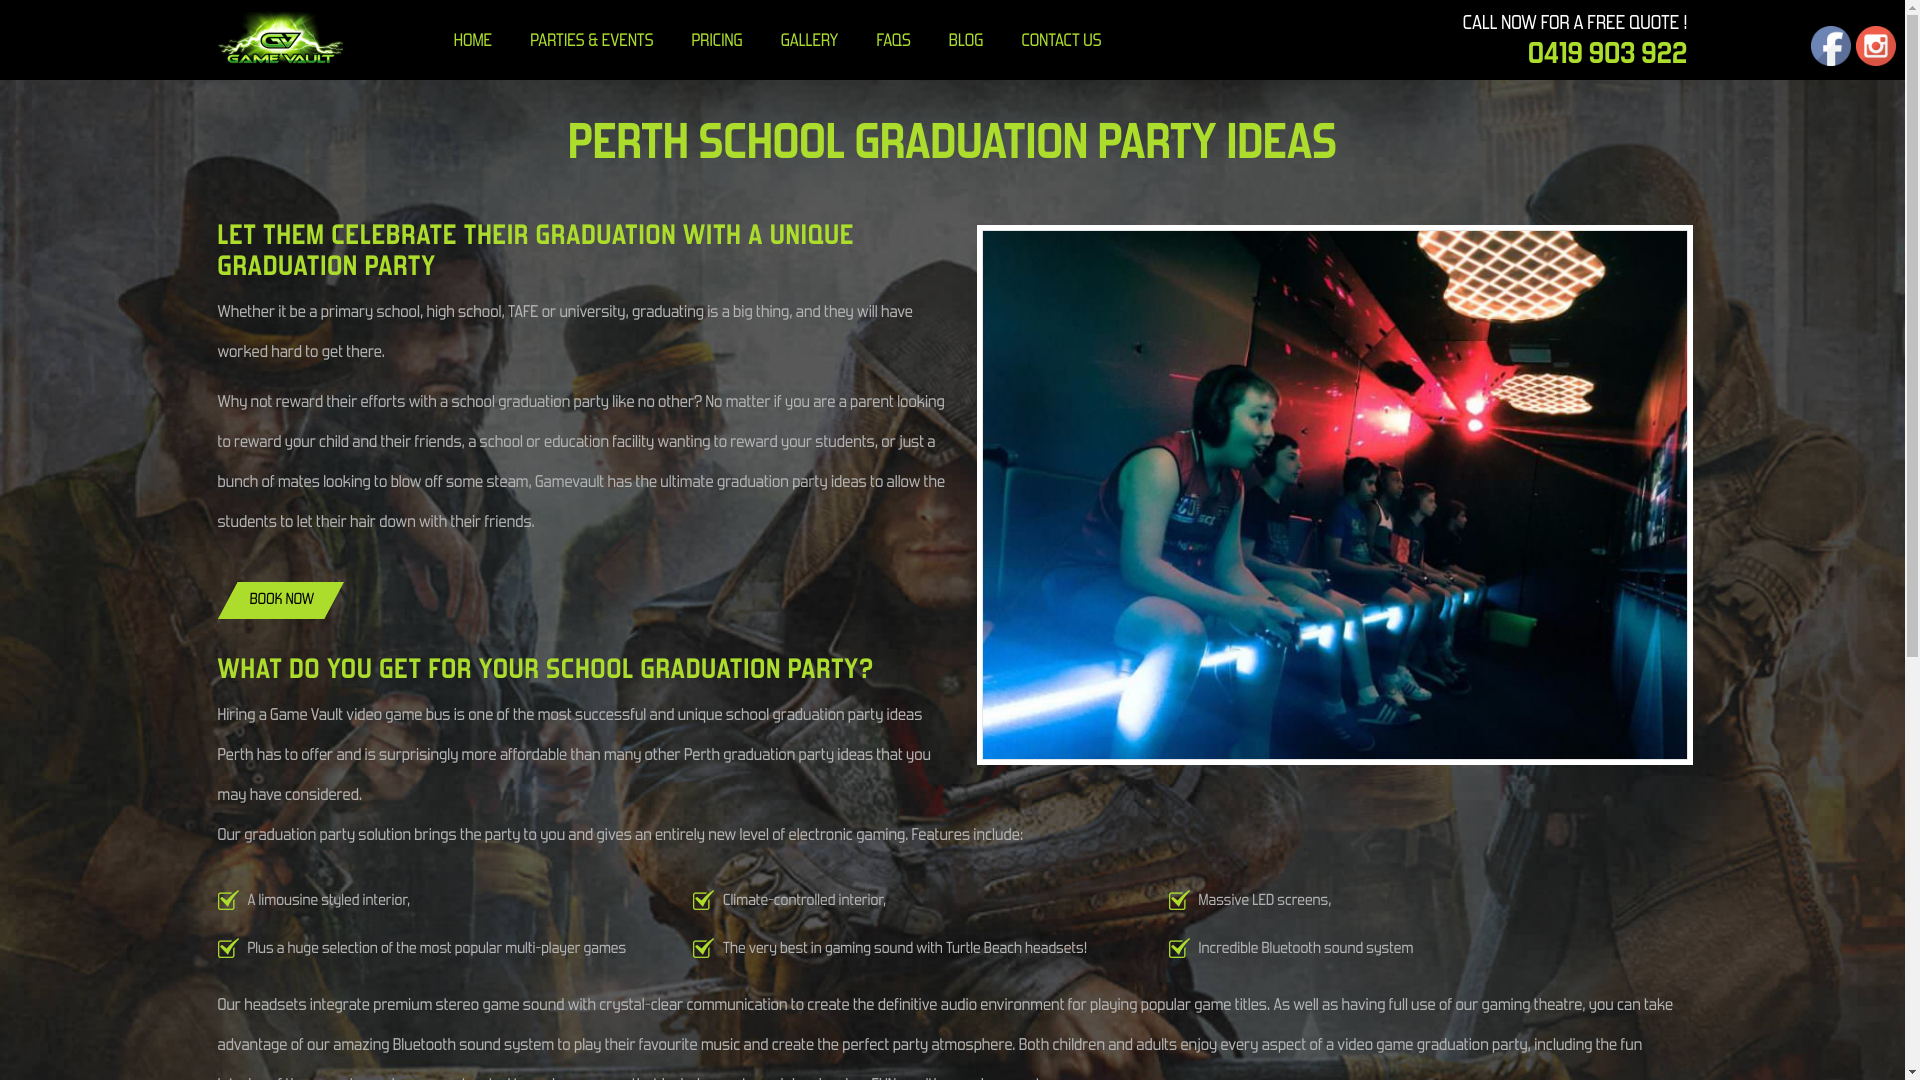  I want to click on BOOK NOW, so click(278, 600).